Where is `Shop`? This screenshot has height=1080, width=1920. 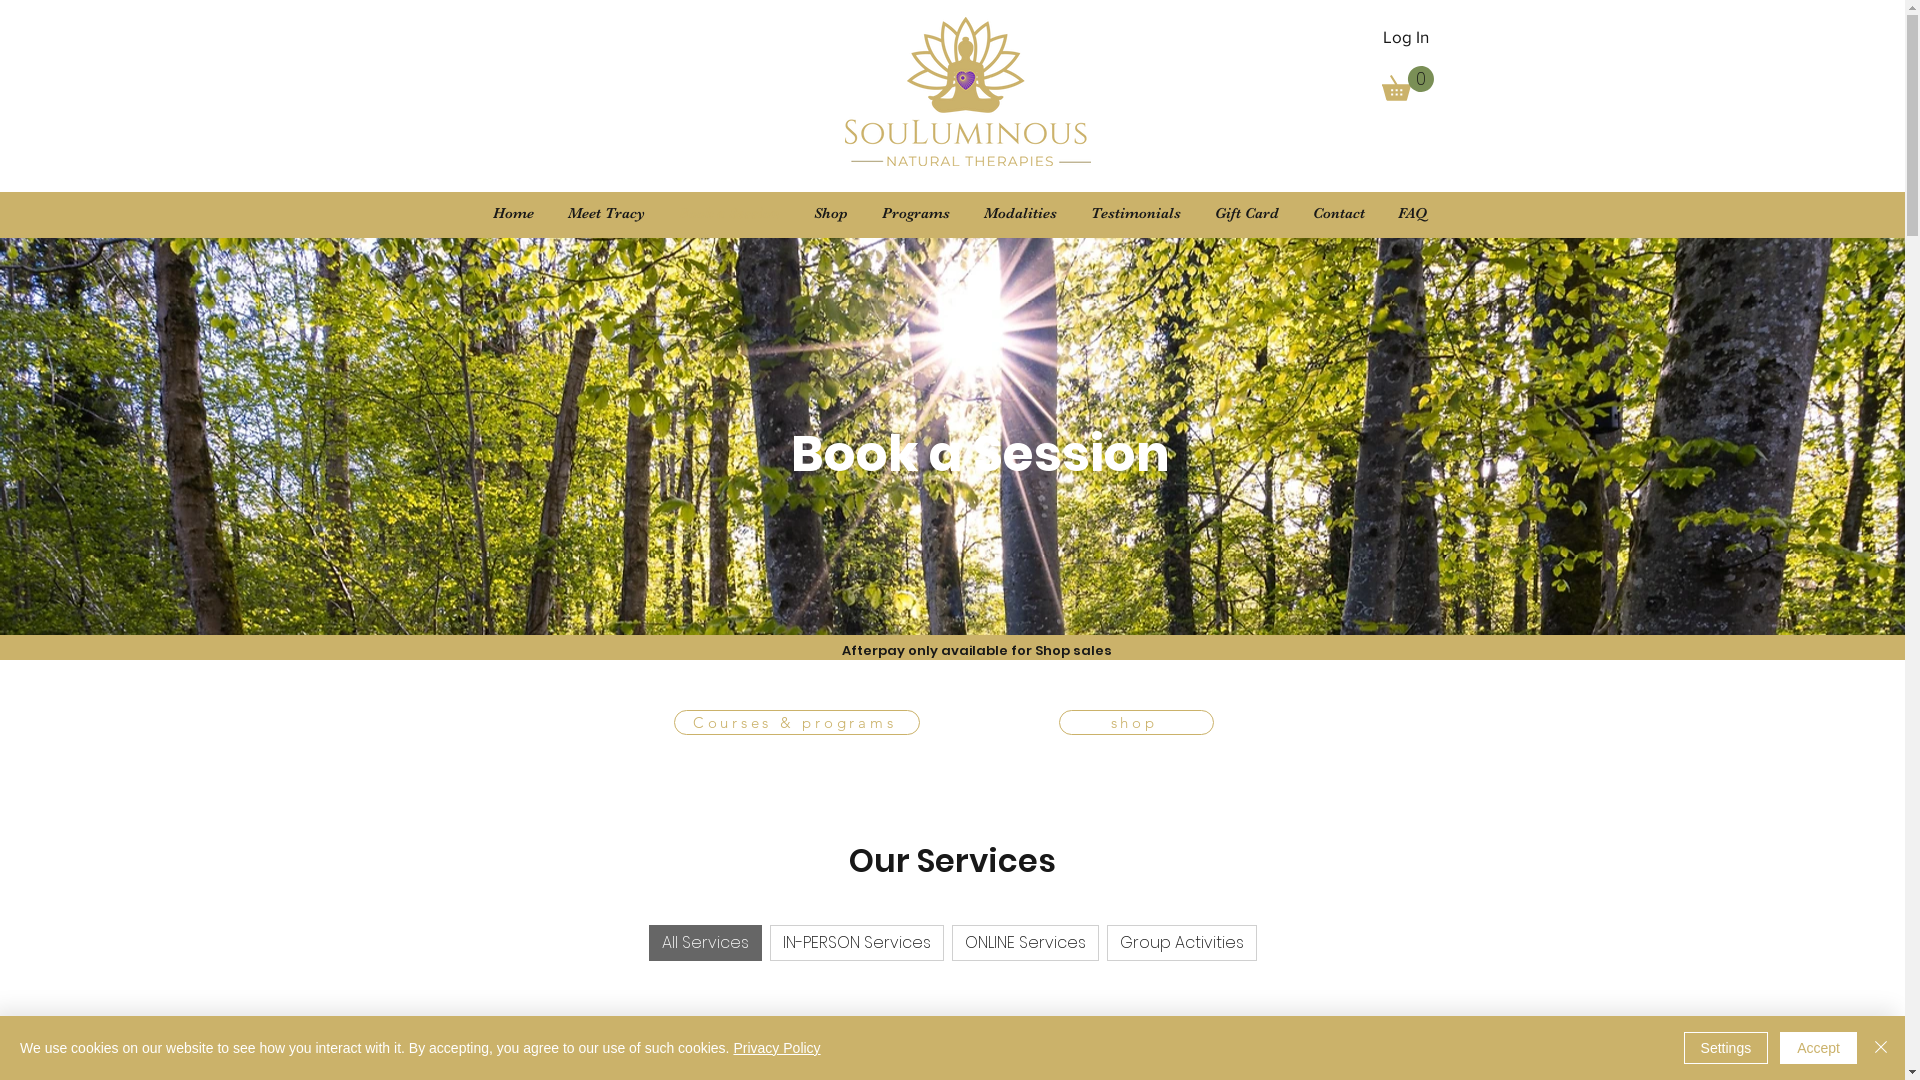 Shop is located at coordinates (830, 214).